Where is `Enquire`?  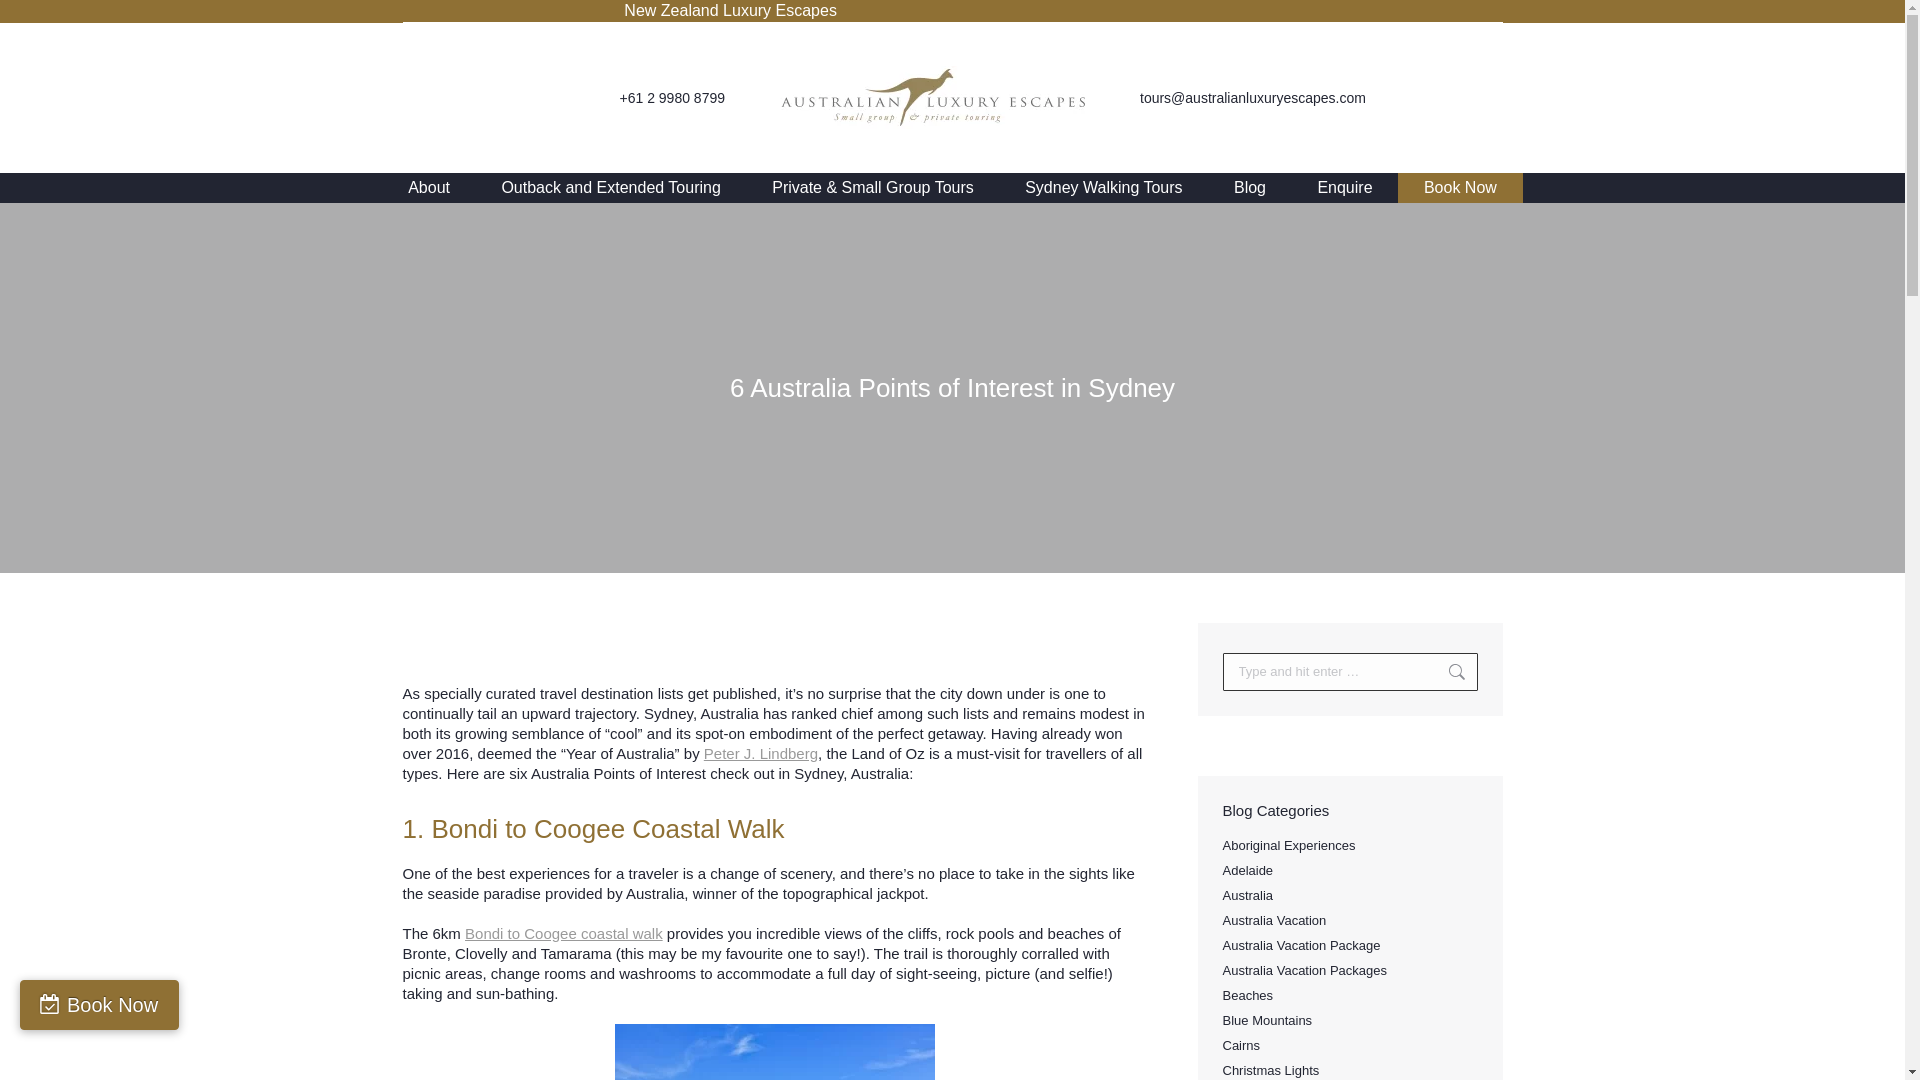 Enquire is located at coordinates (1346, 188).